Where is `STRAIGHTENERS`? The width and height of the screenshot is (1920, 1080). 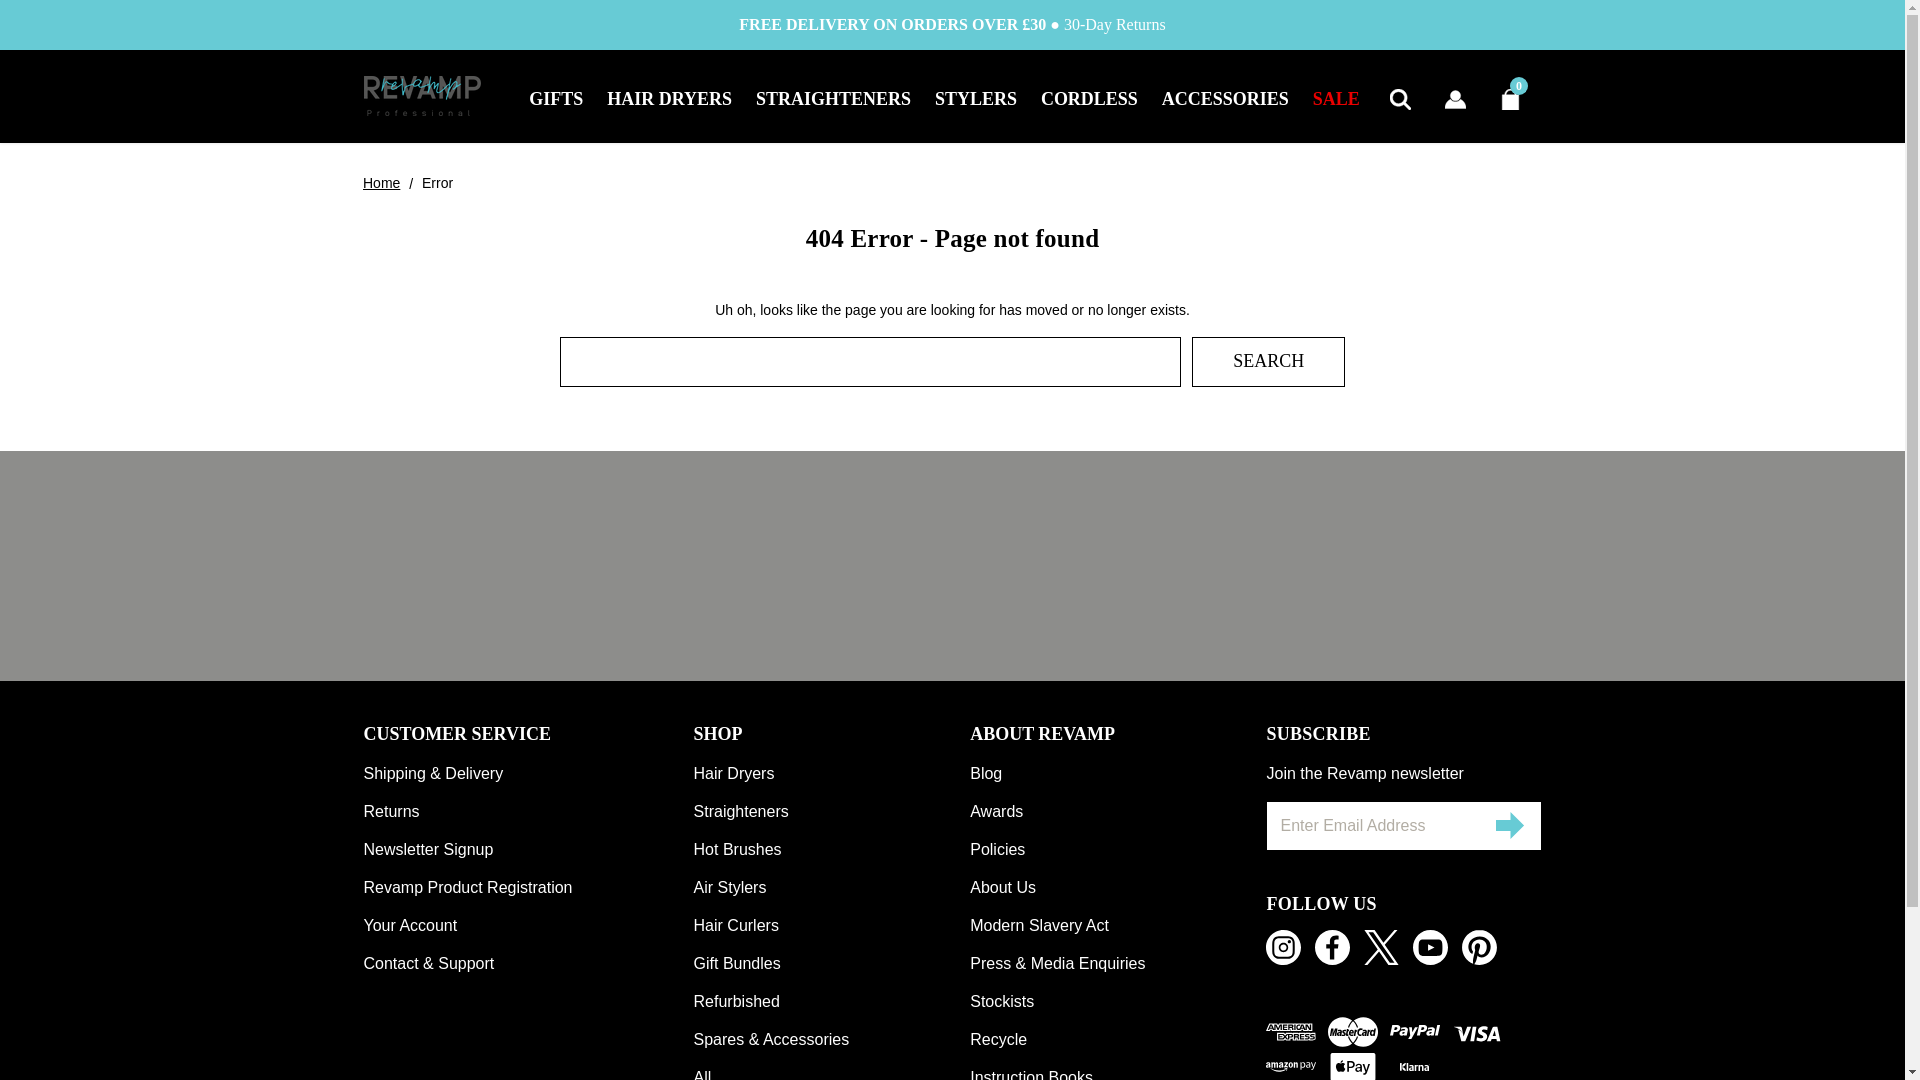 STRAIGHTENERS is located at coordinates (834, 96).